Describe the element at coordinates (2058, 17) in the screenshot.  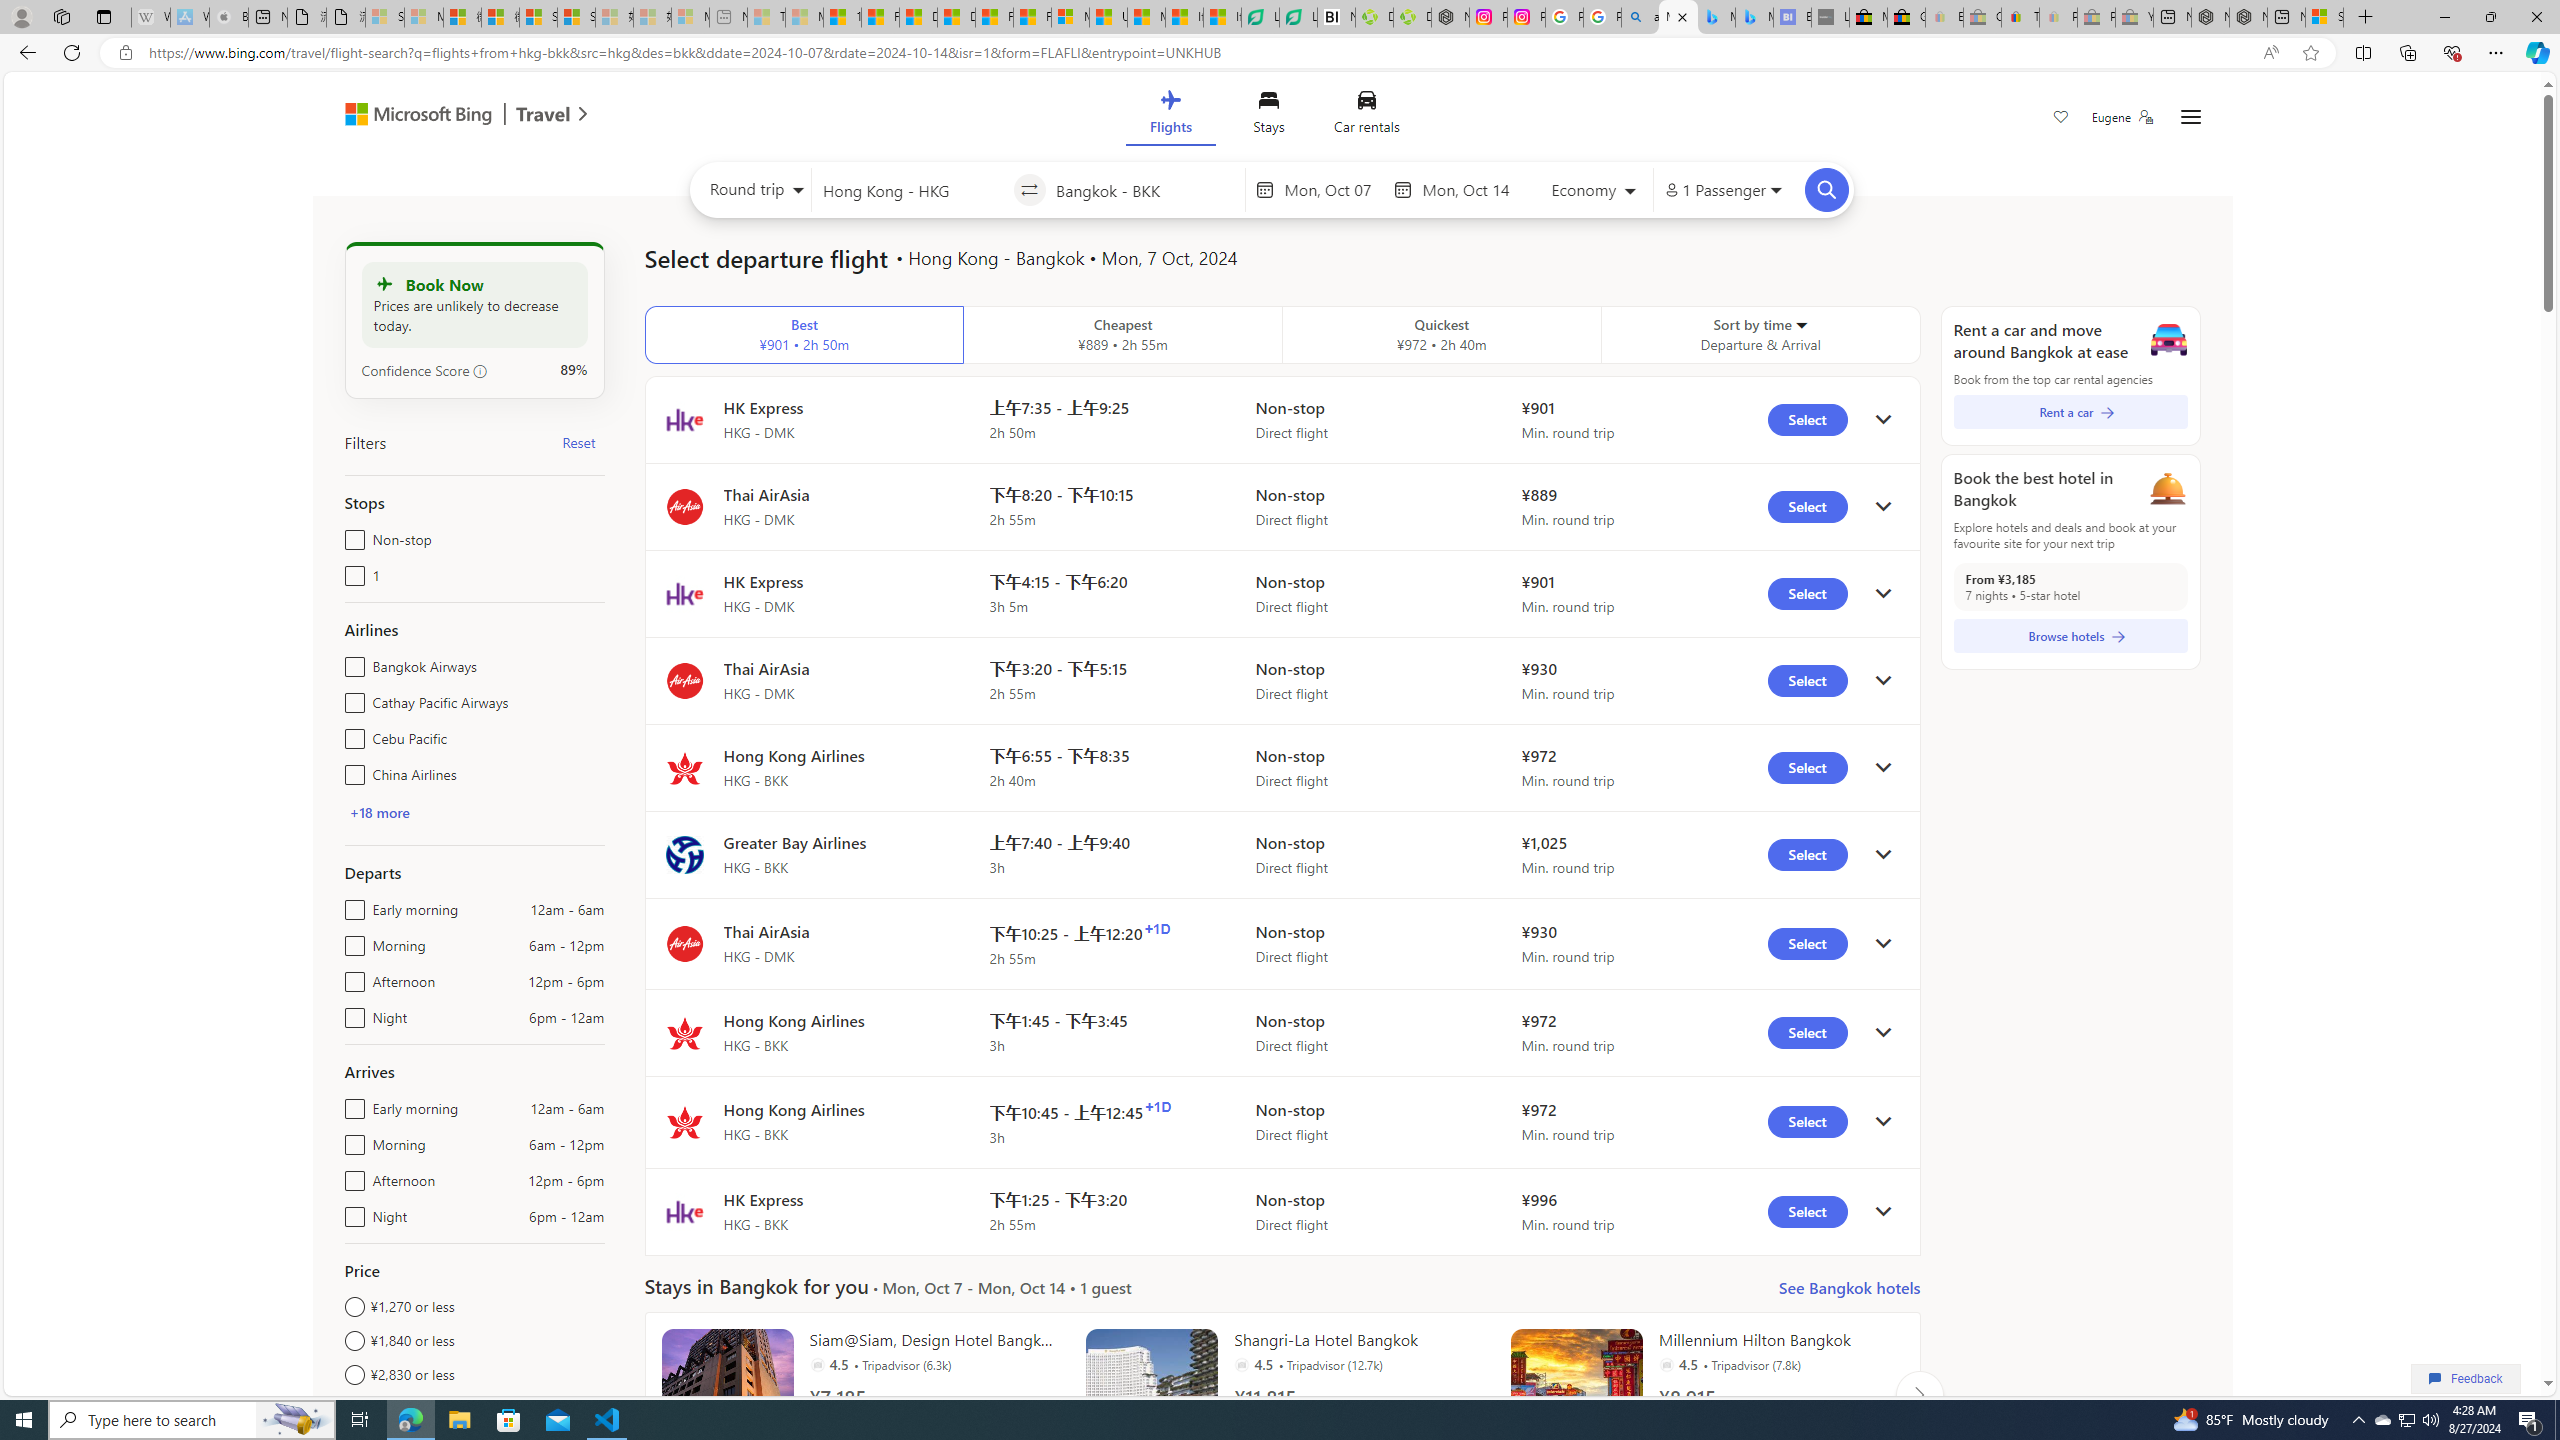
I see `Payments Terms of Use | eBay.com - Sleeping` at that location.